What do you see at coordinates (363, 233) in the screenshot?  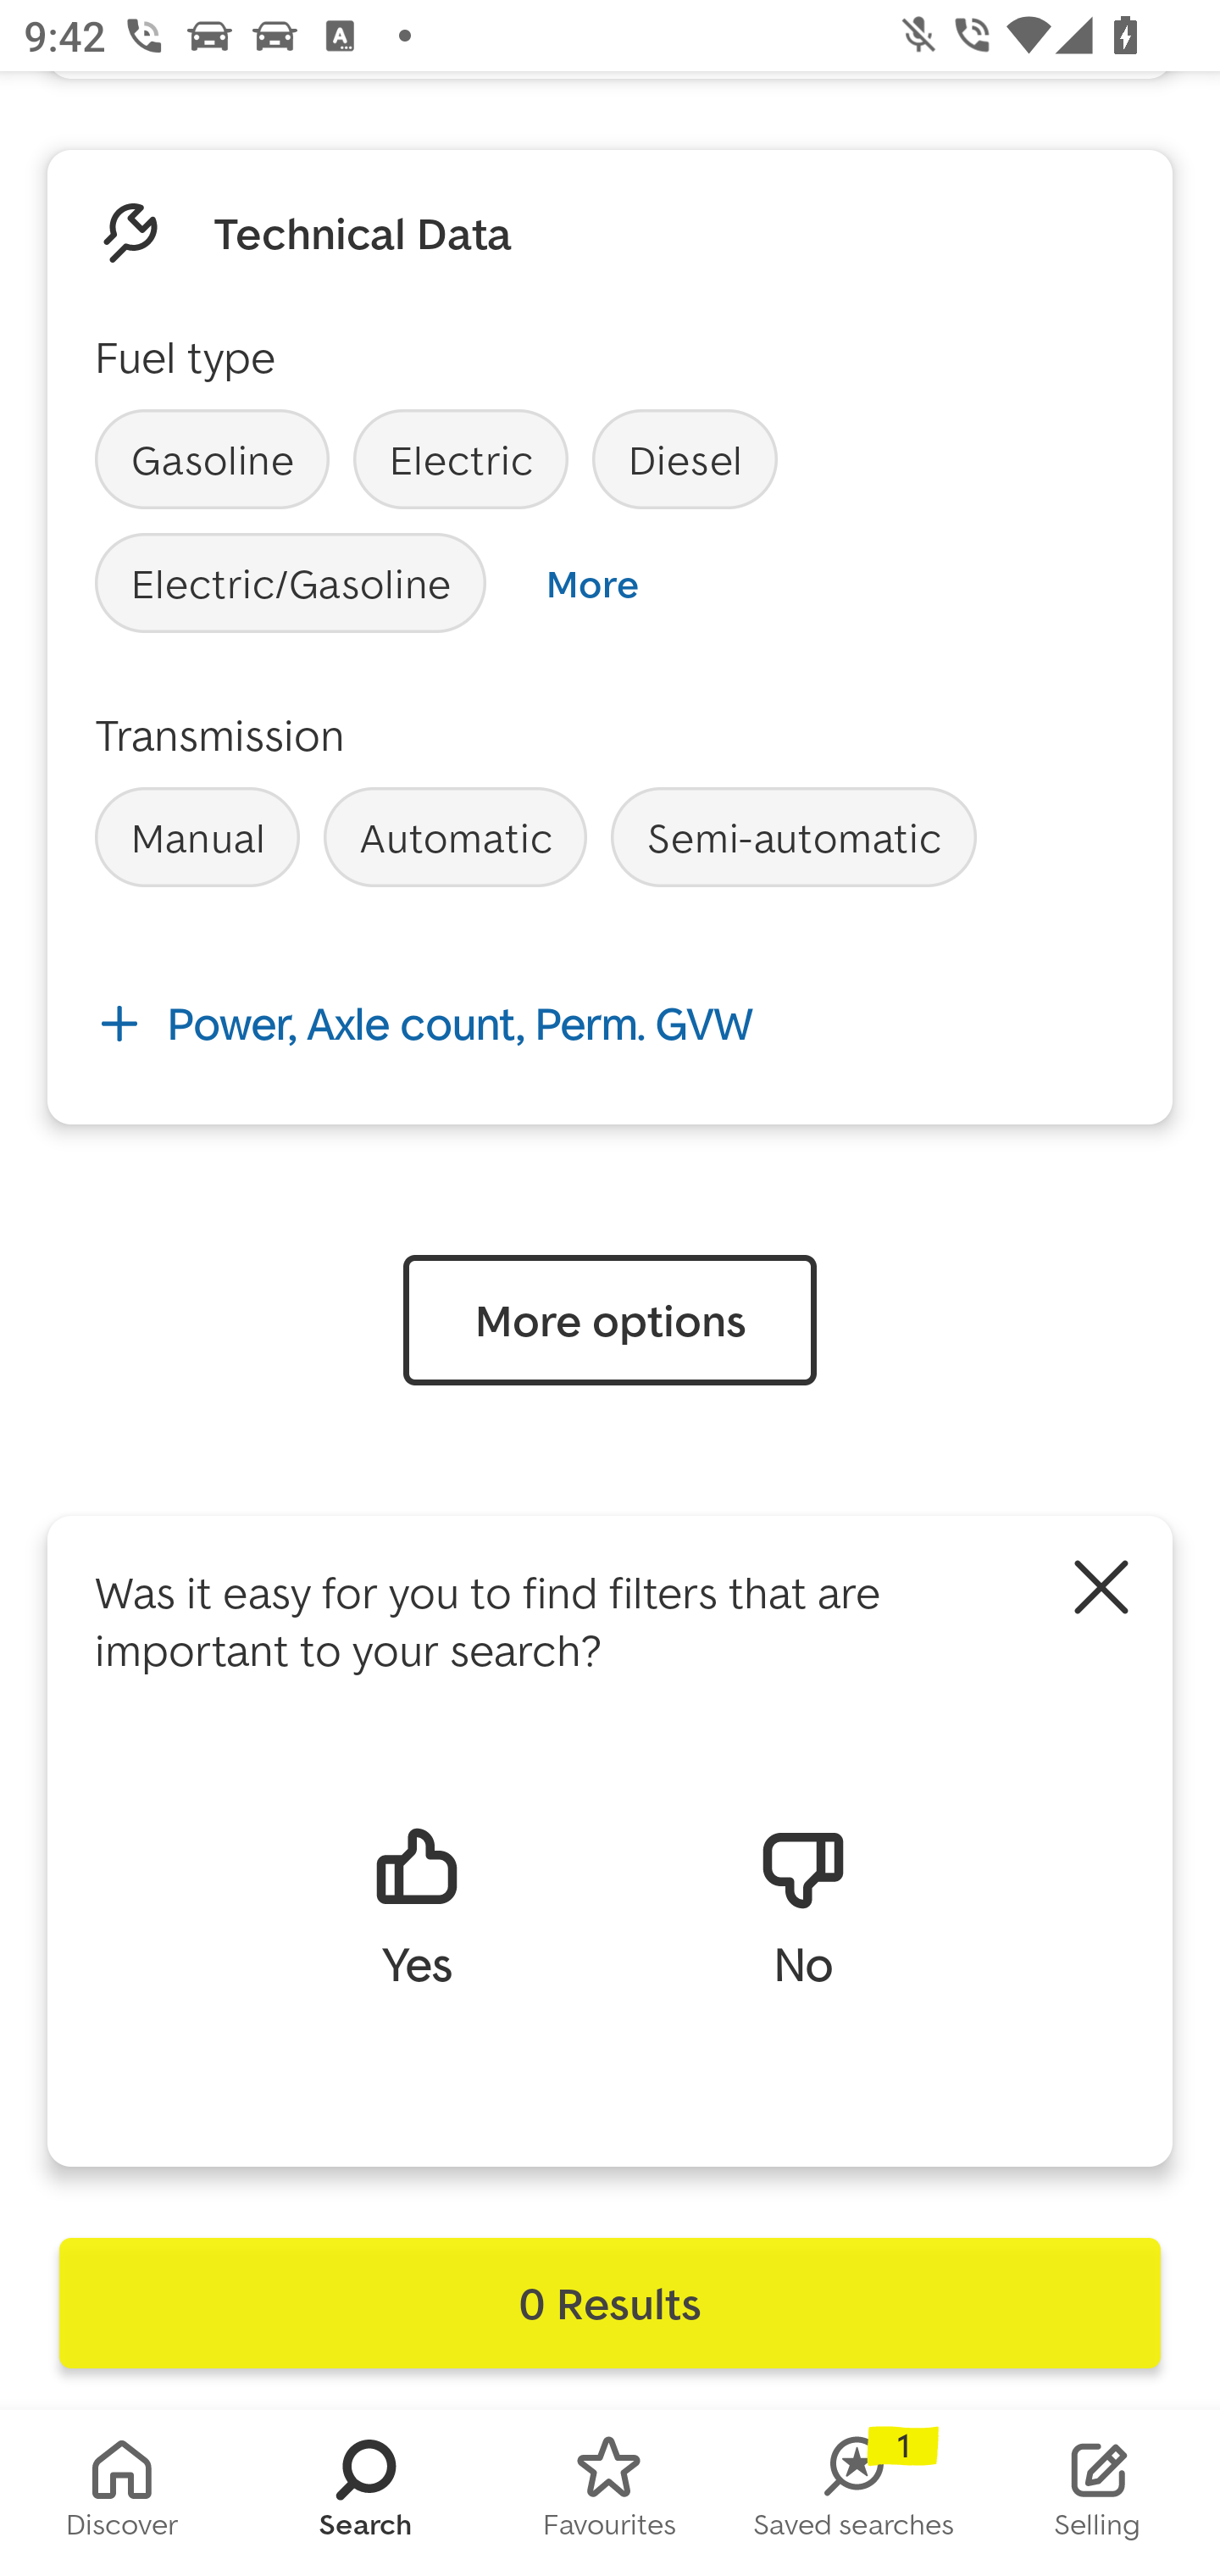 I see `Technical Data` at bounding box center [363, 233].